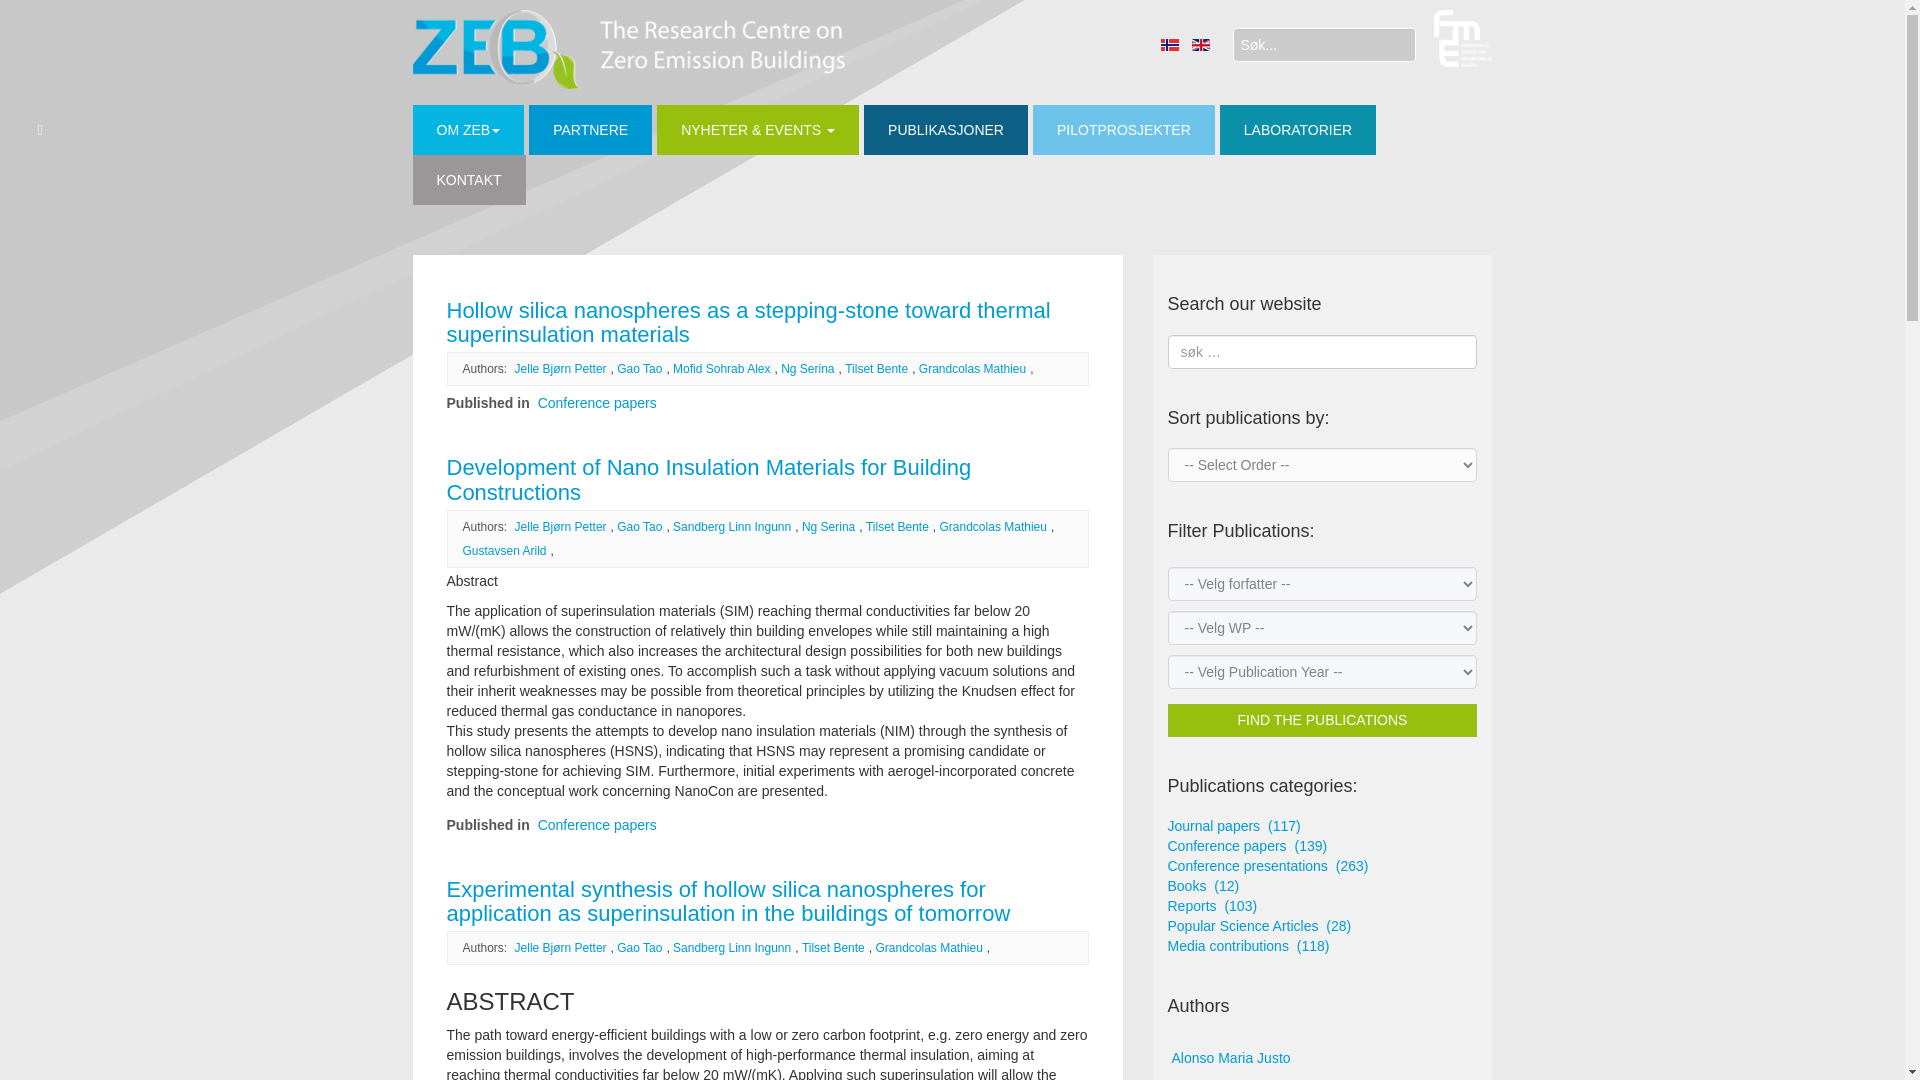  I want to click on FIND THE PUBLICATIONS, so click(1322, 720).